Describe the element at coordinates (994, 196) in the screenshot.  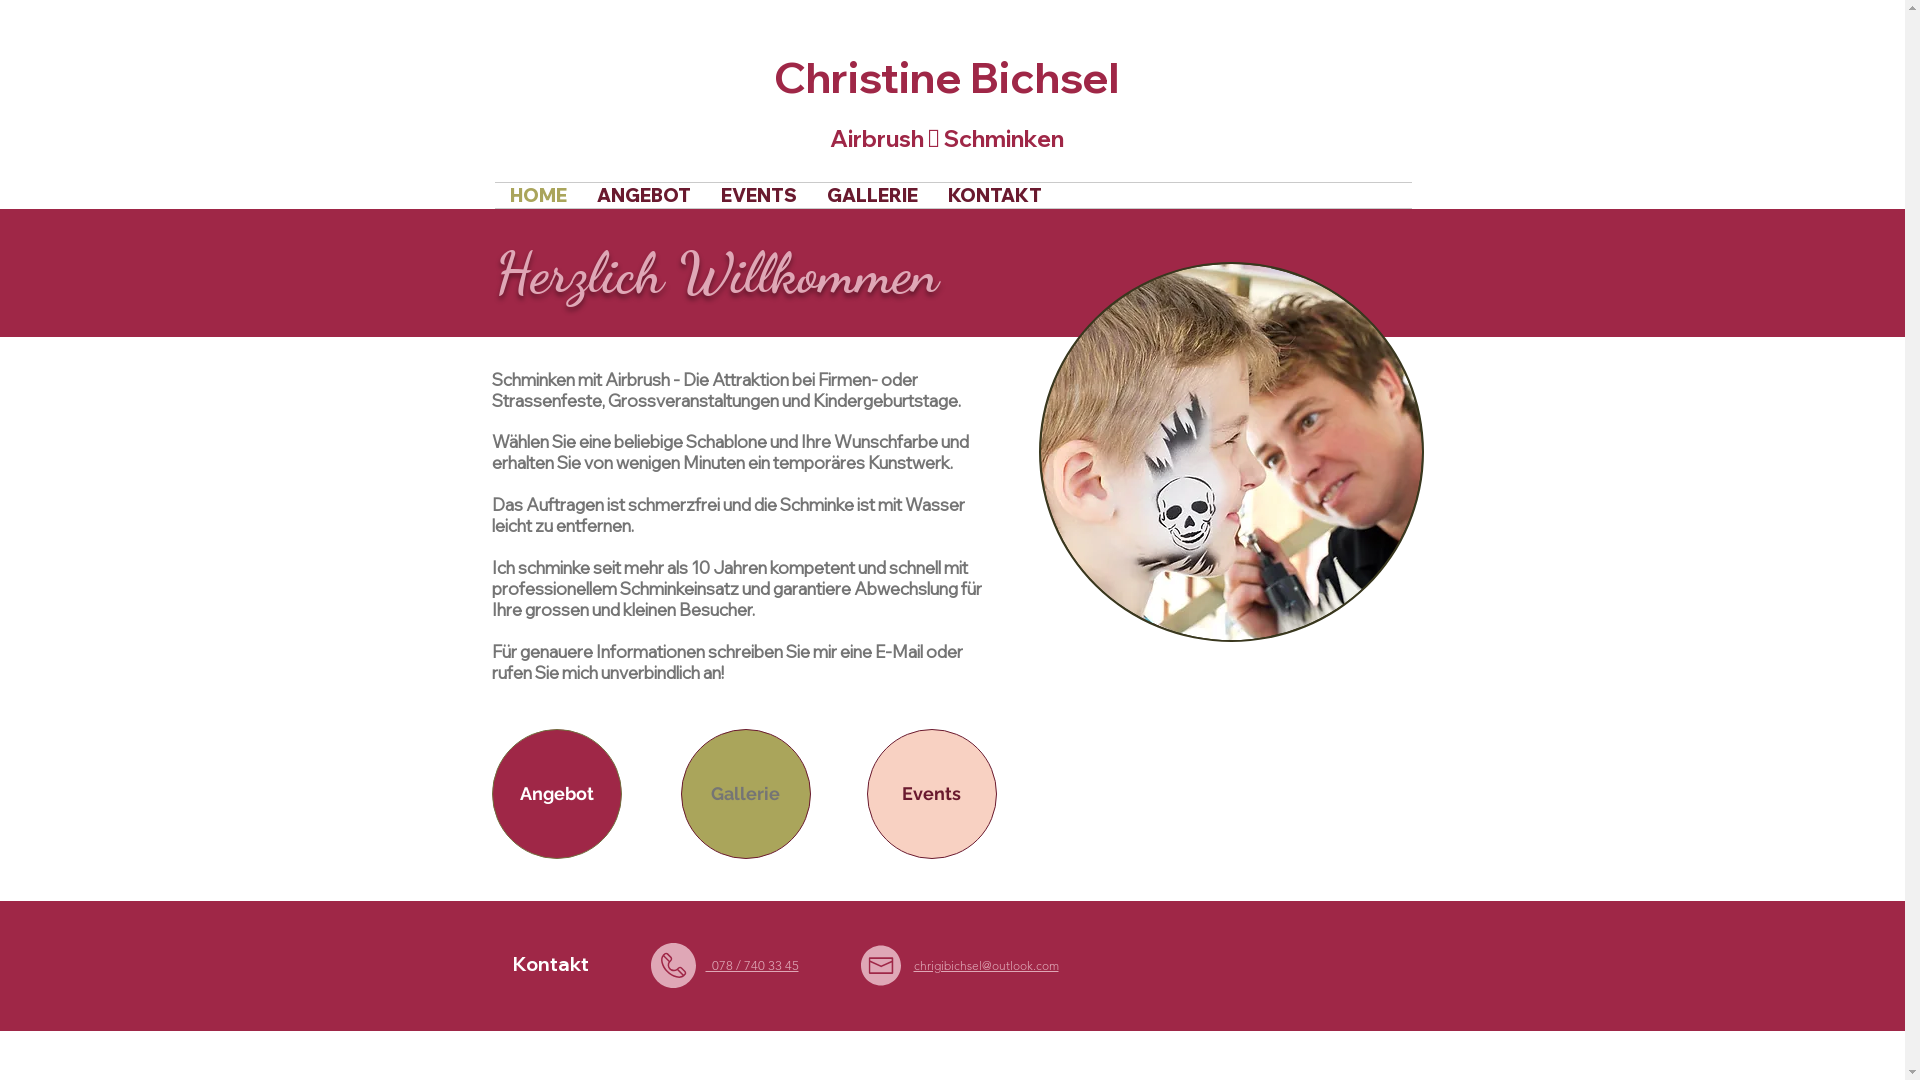
I see `KONTAKT` at that location.